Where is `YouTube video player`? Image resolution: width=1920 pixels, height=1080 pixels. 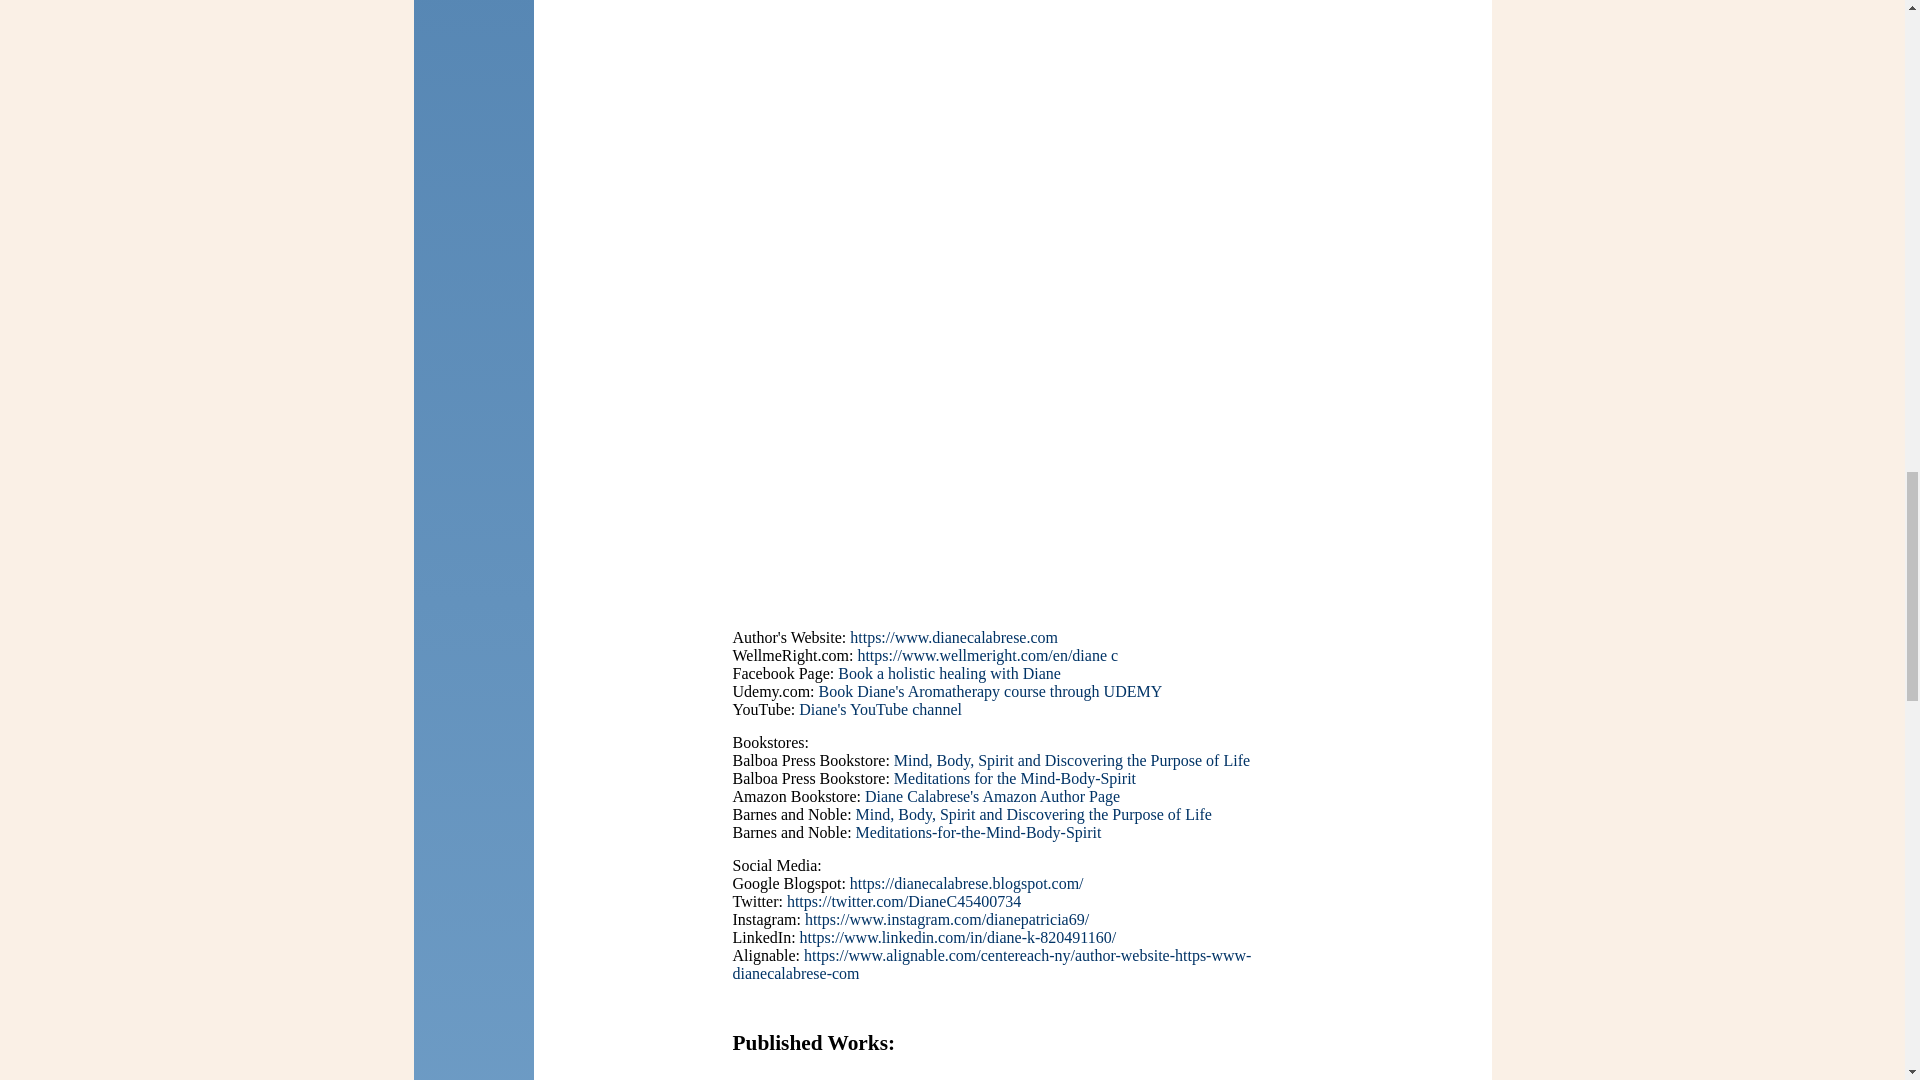 YouTube video player is located at coordinates (1012, 434).